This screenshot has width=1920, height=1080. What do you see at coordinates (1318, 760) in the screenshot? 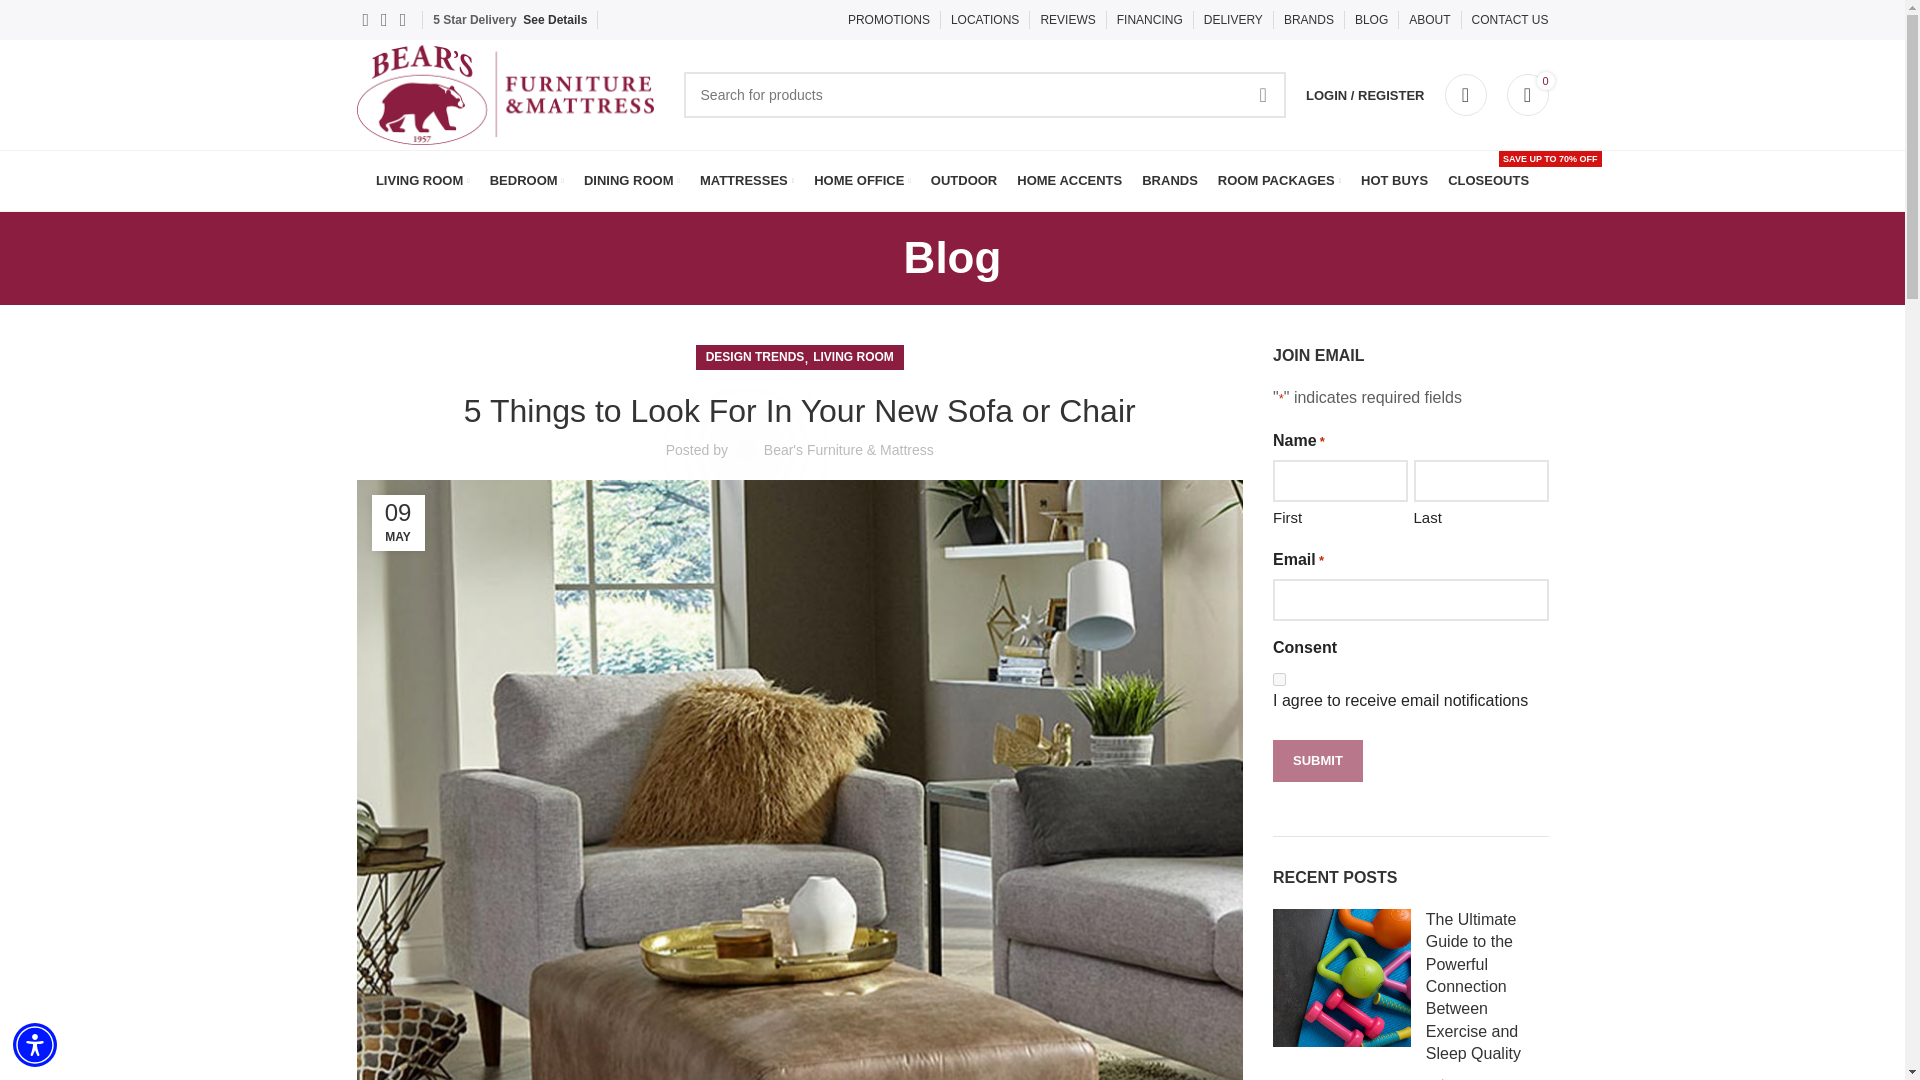
I see `Submit` at bounding box center [1318, 760].